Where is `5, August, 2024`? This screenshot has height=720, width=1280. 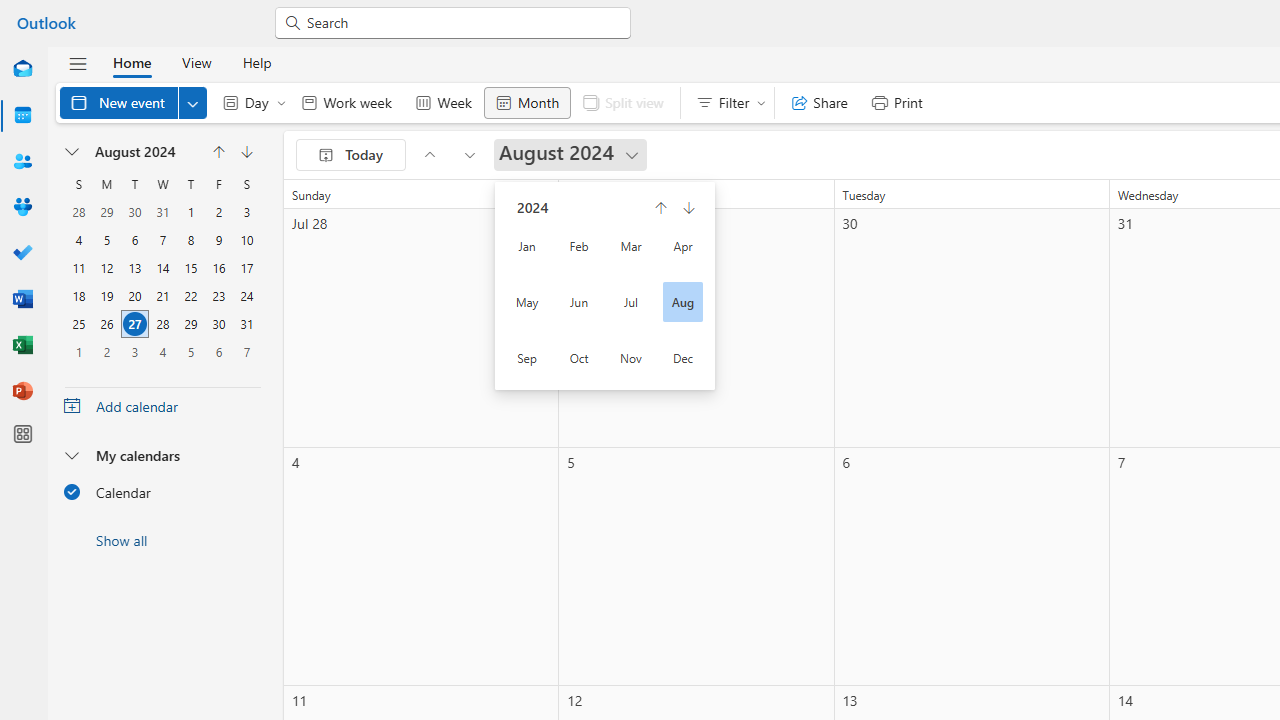
5, August, 2024 is located at coordinates (106, 240).